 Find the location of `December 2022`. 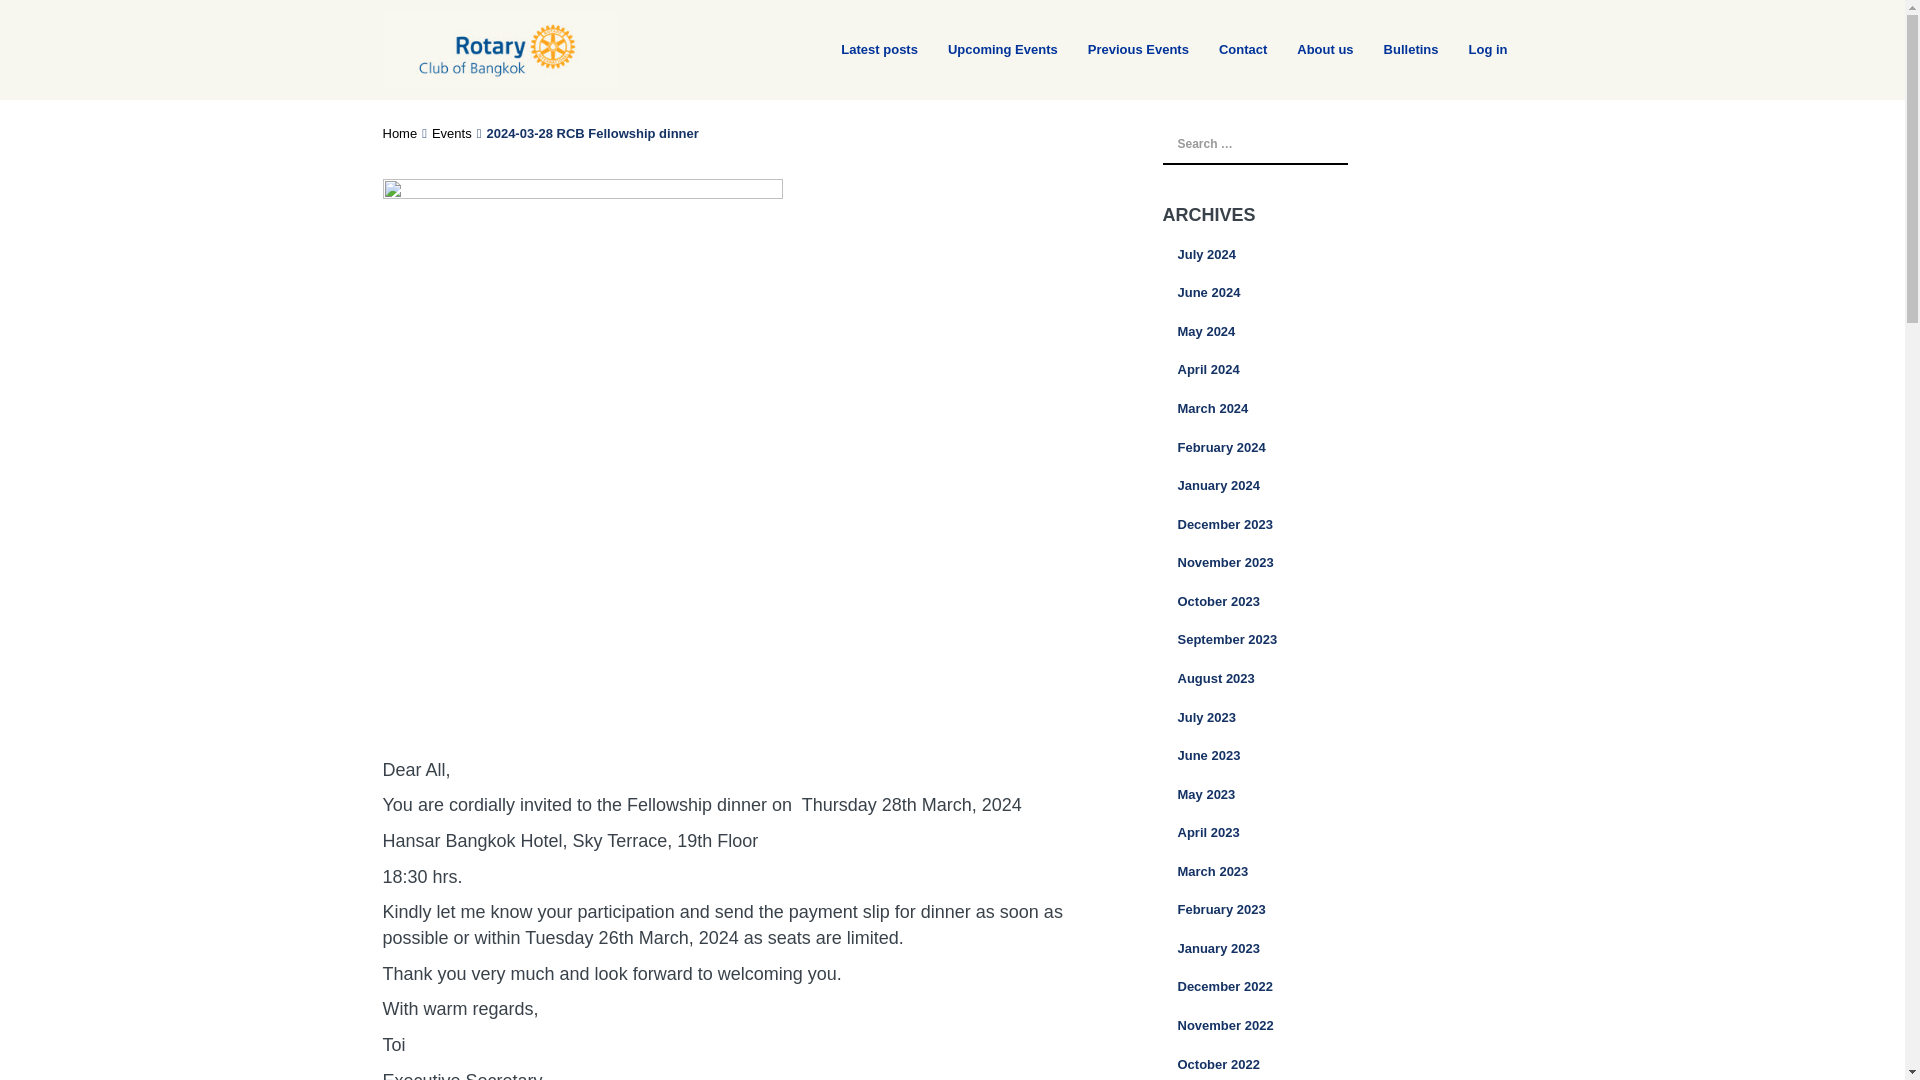

December 2022 is located at coordinates (1342, 986).